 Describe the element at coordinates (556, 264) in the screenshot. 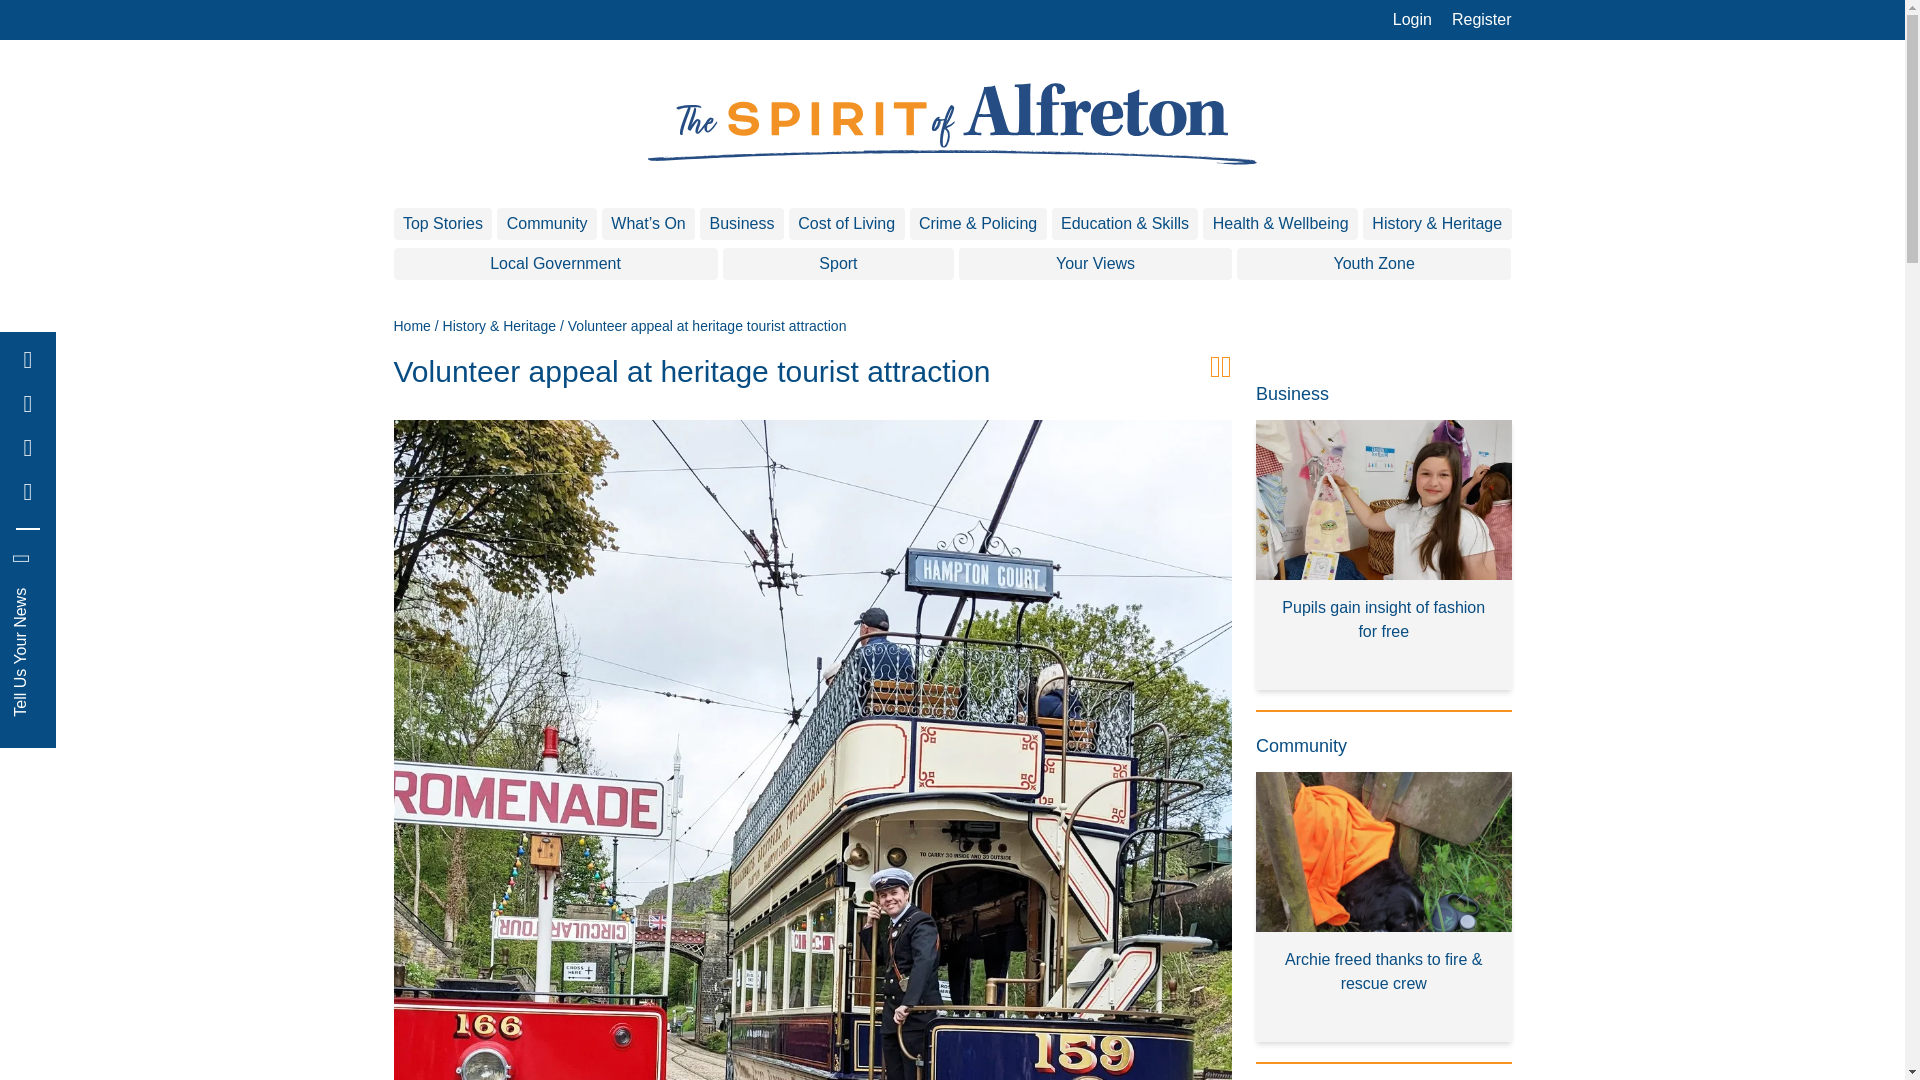

I see `Local Government` at that location.